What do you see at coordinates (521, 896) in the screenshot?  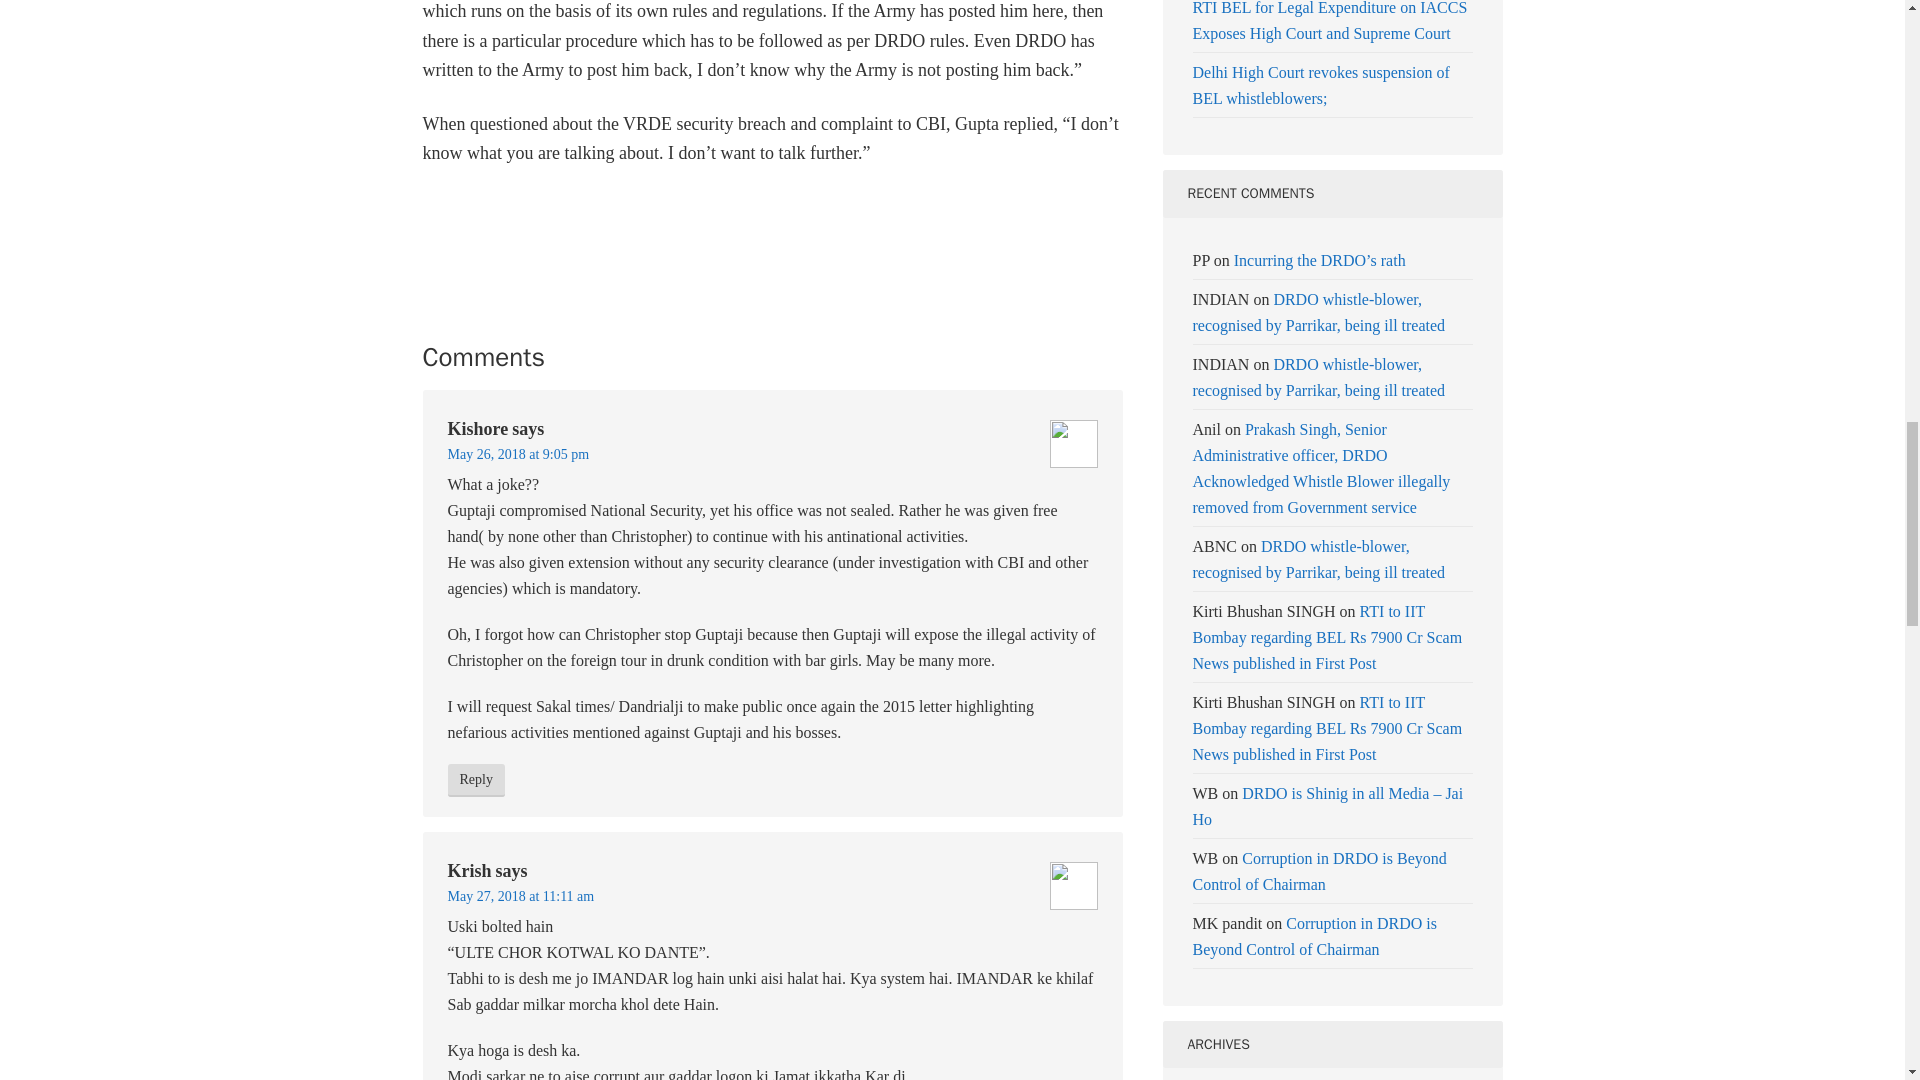 I see `May 27, 2018 at 11:11 am` at bounding box center [521, 896].